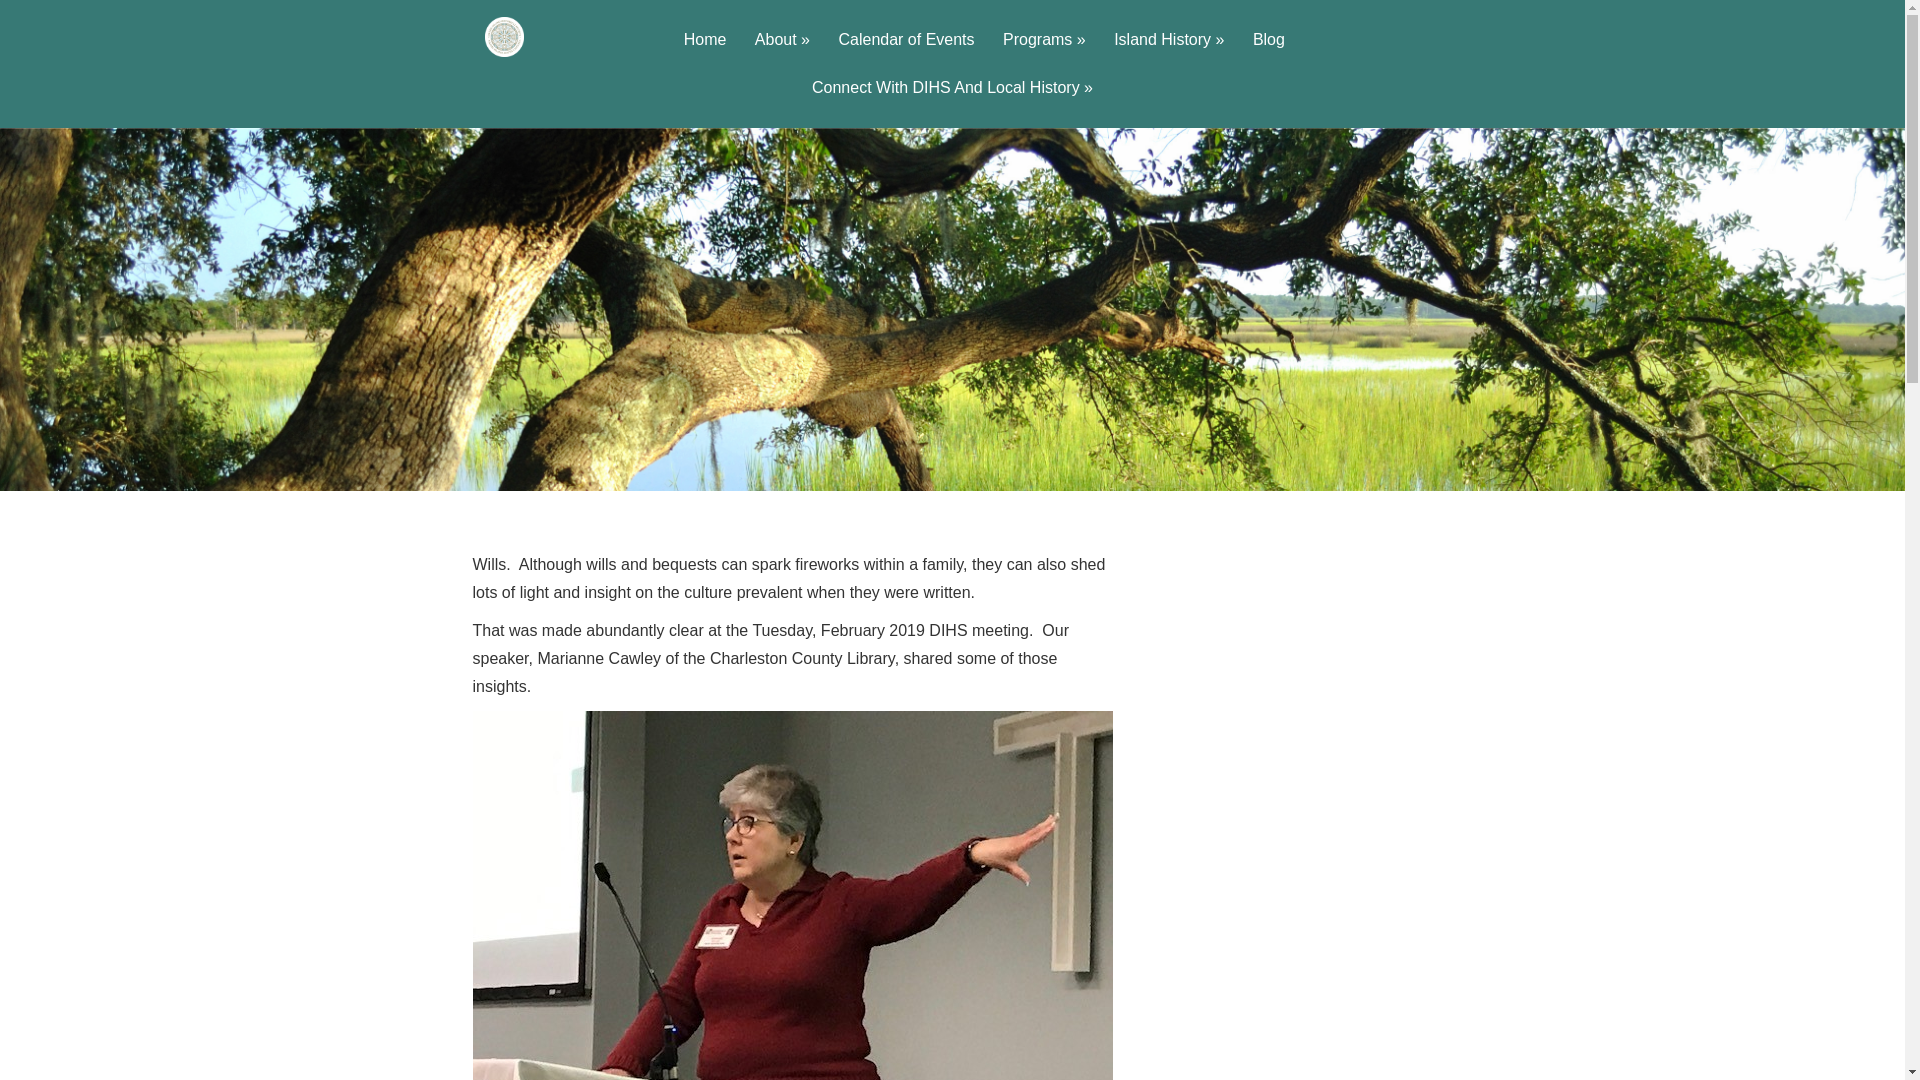 The height and width of the screenshot is (1080, 1920). Describe the element at coordinates (706, 56) in the screenshot. I see `Home` at that location.